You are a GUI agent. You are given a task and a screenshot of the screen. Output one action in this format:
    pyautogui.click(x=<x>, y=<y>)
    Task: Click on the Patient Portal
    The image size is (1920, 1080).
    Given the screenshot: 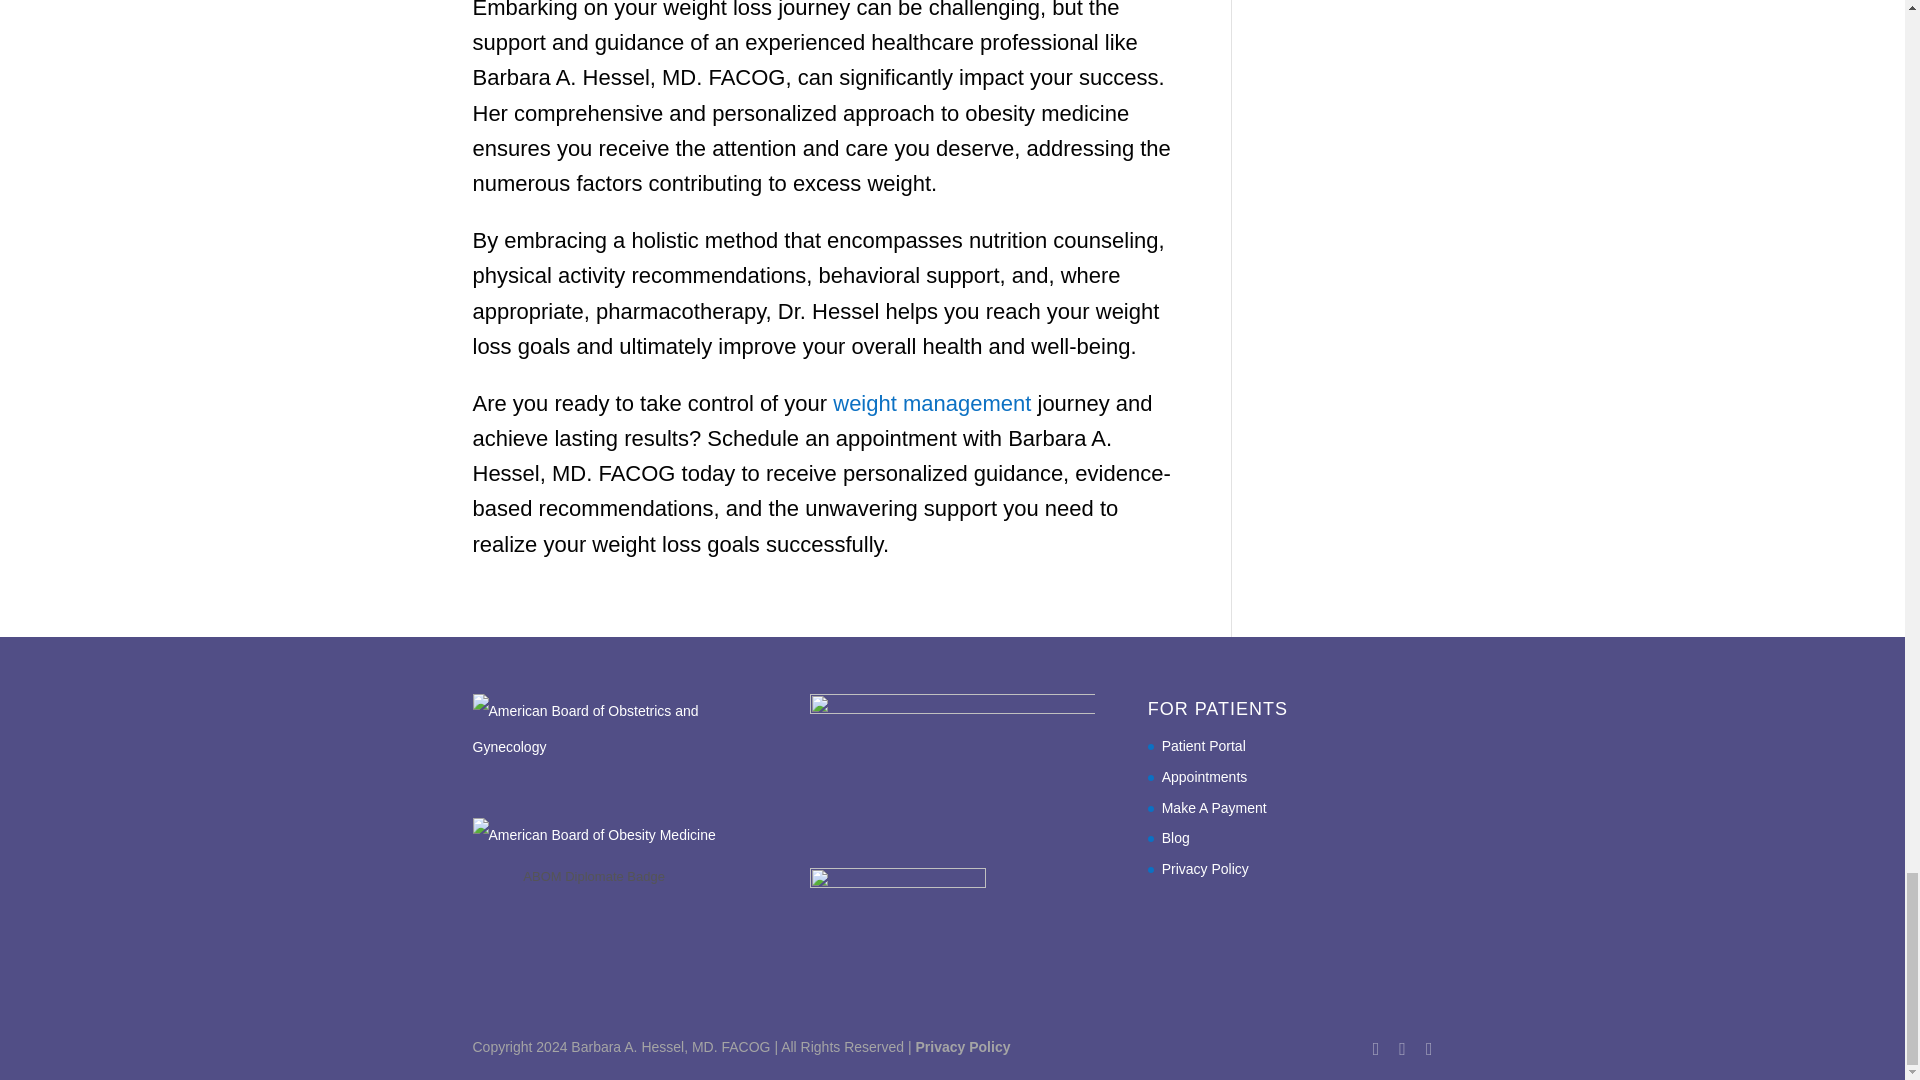 What is the action you would take?
    pyautogui.click(x=1204, y=745)
    